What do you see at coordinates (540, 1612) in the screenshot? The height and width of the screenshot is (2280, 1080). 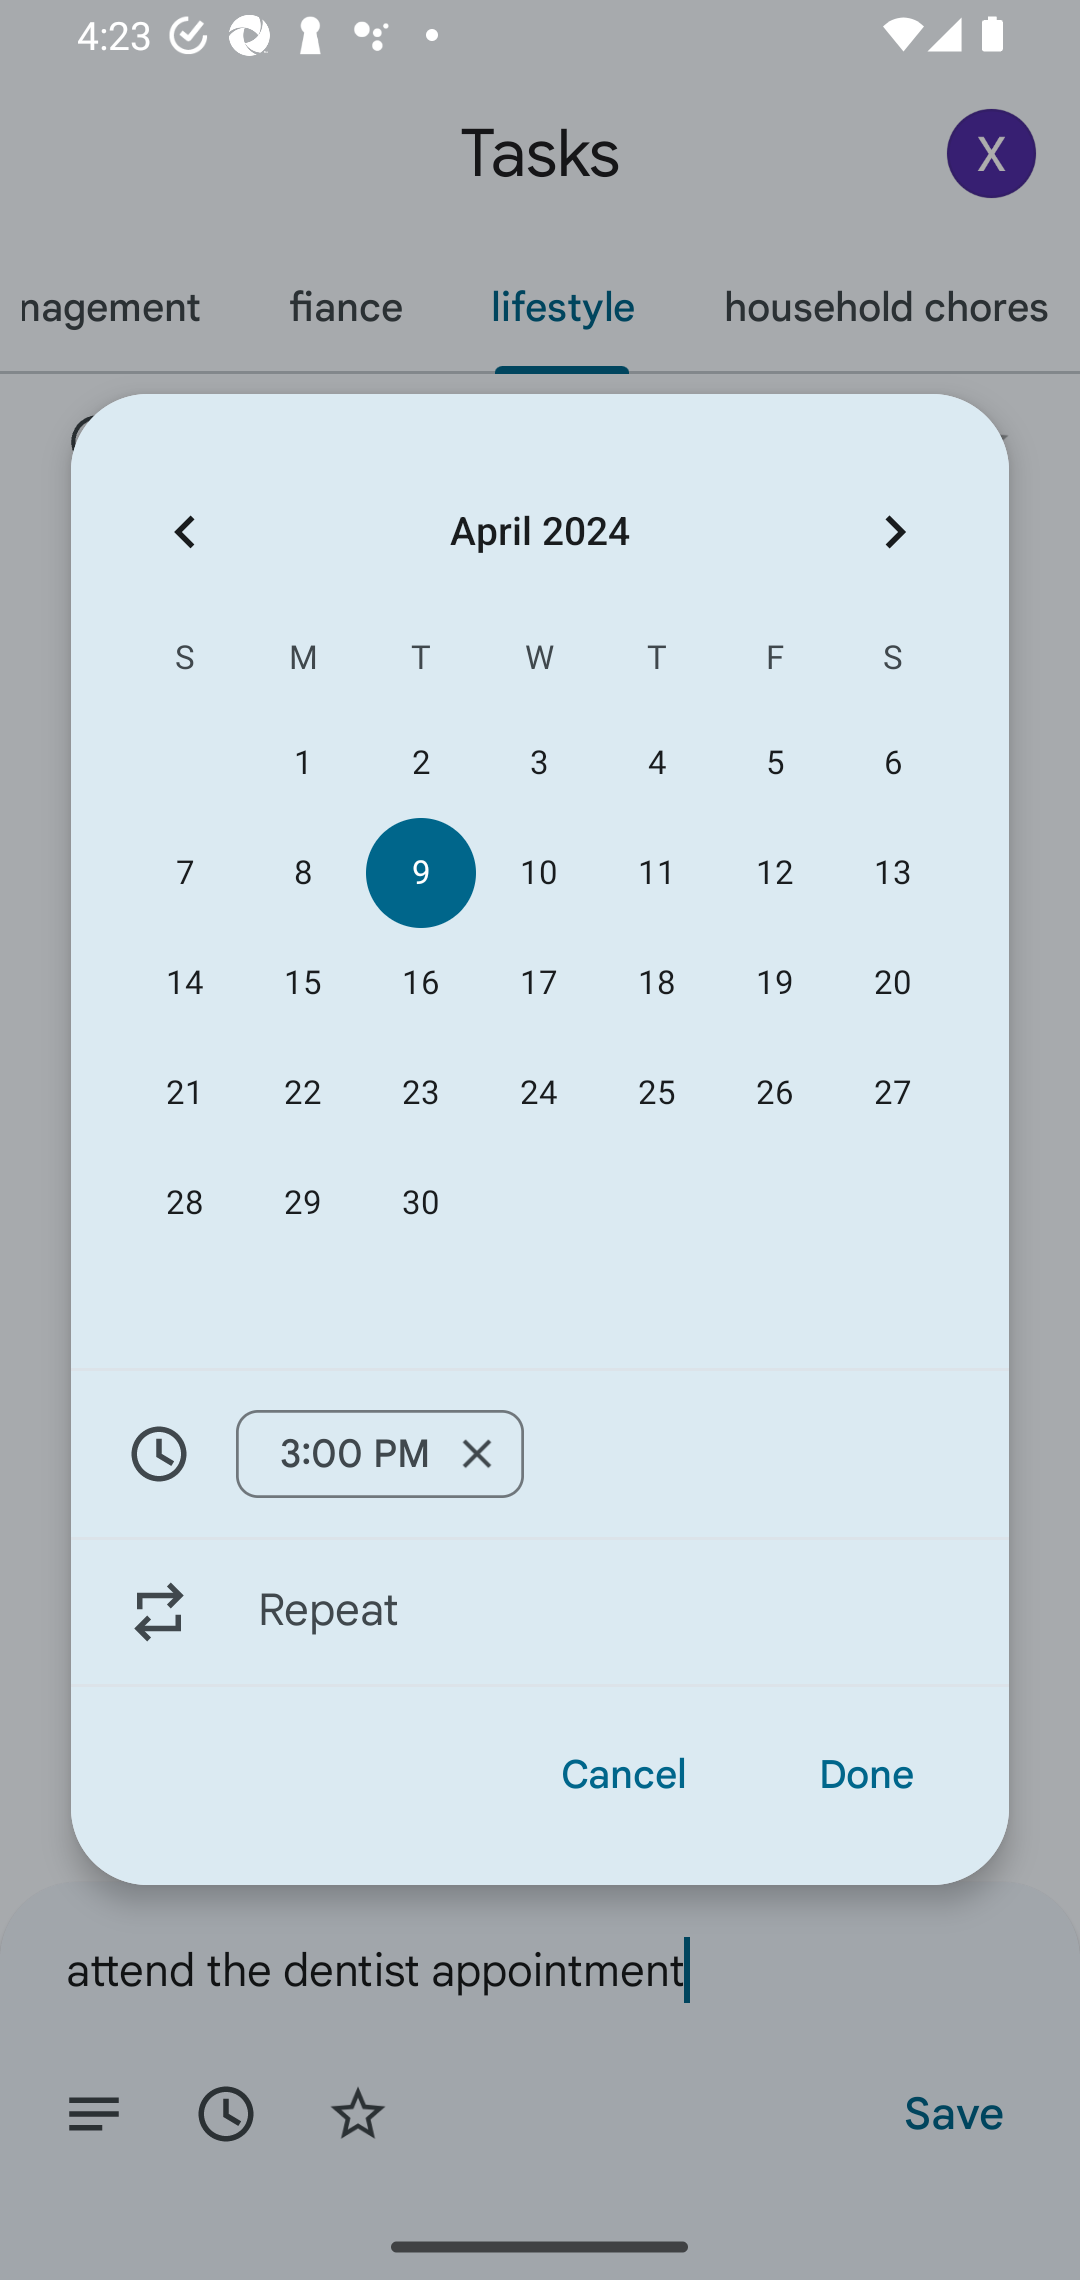 I see `Repeat` at bounding box center [540, 1612].